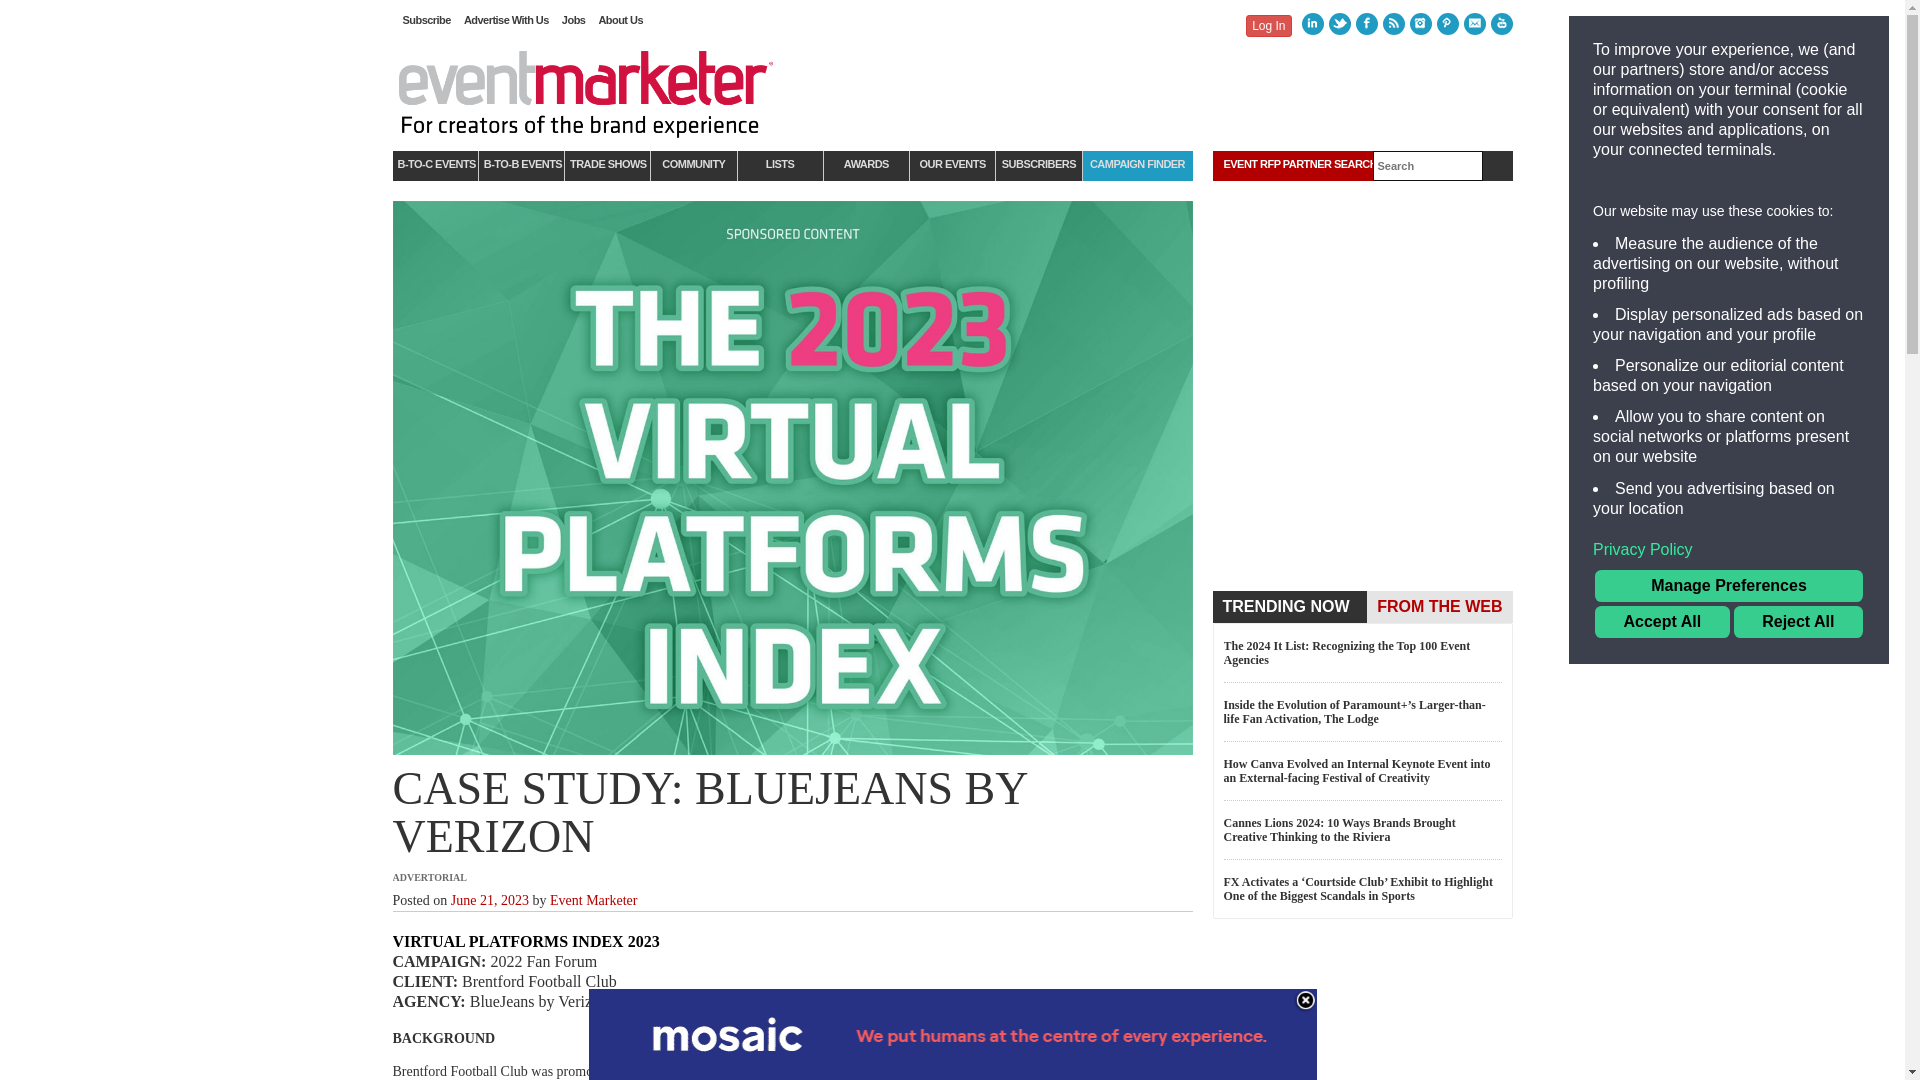  I want to click on Accept All, so click(1662, 622).